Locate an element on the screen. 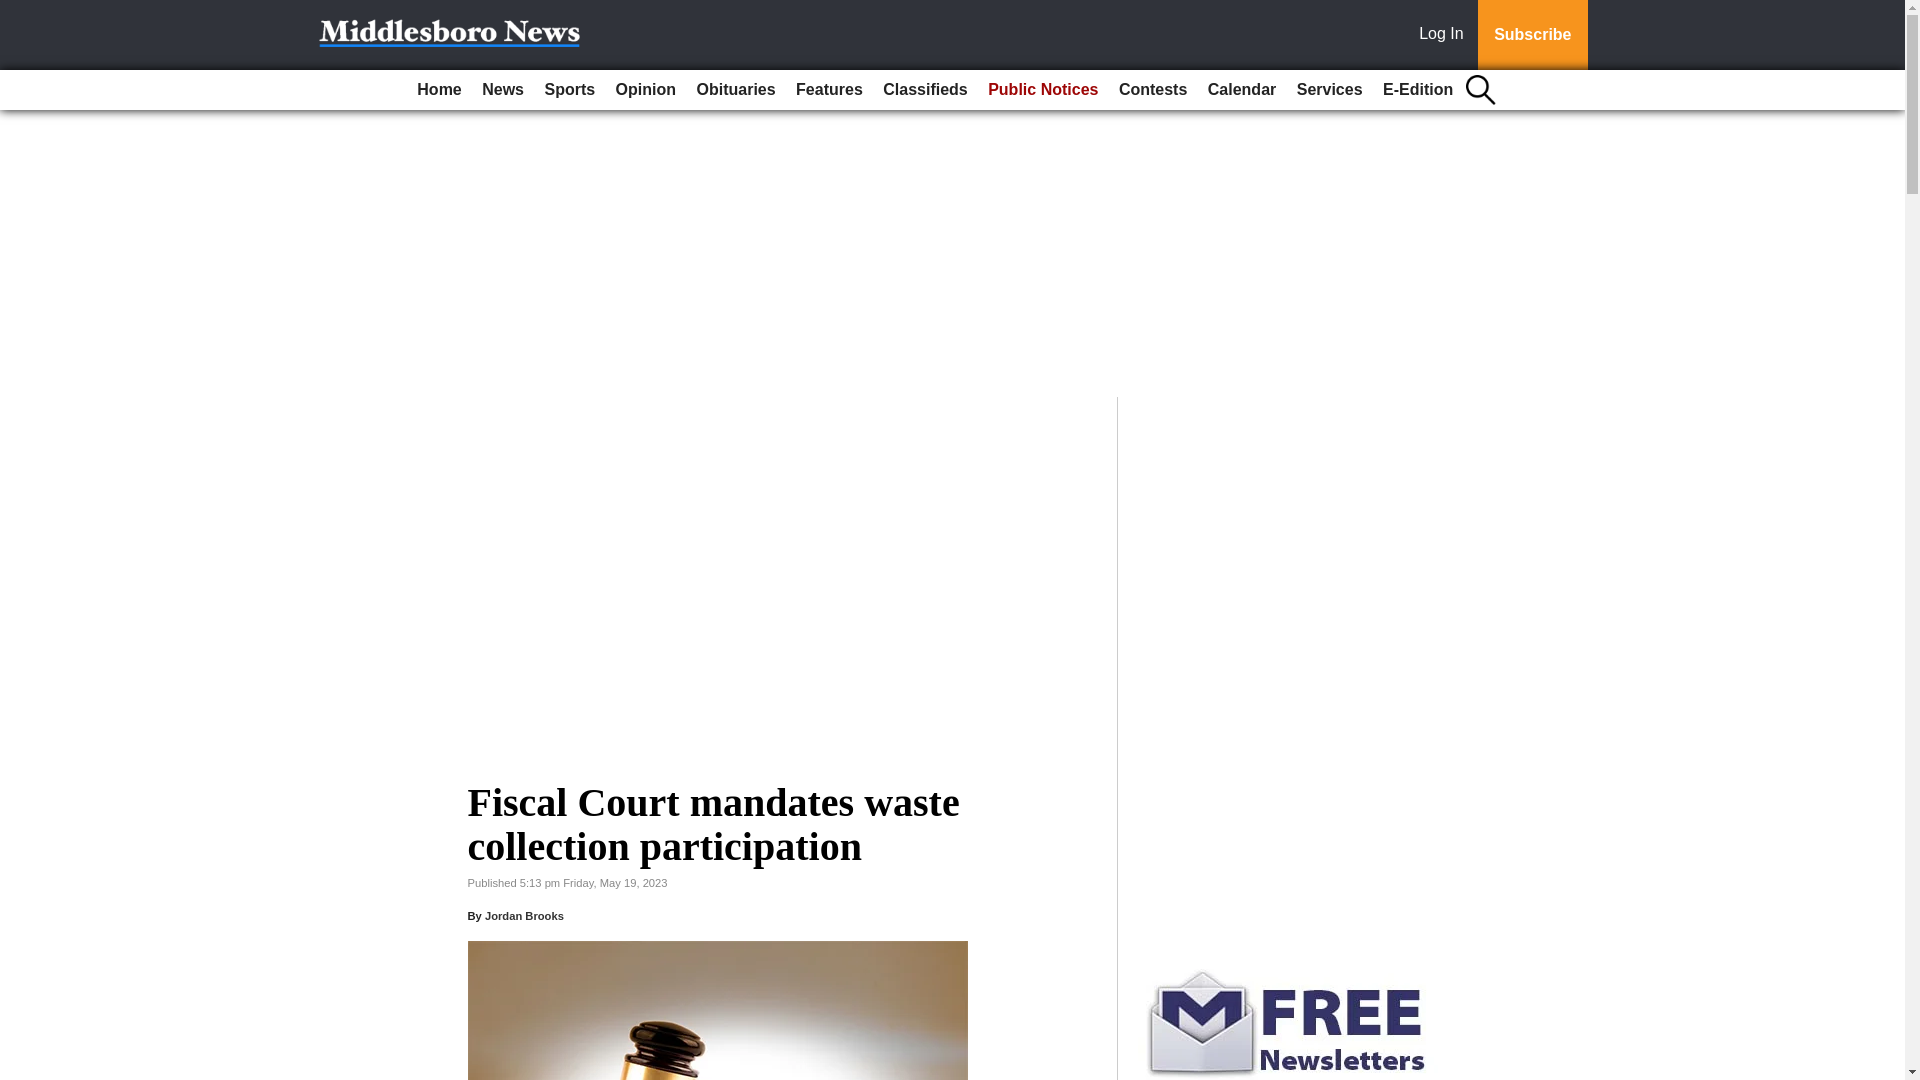 The image size is (1920, 1080). Obituaries is located at coordinates (735, 90).